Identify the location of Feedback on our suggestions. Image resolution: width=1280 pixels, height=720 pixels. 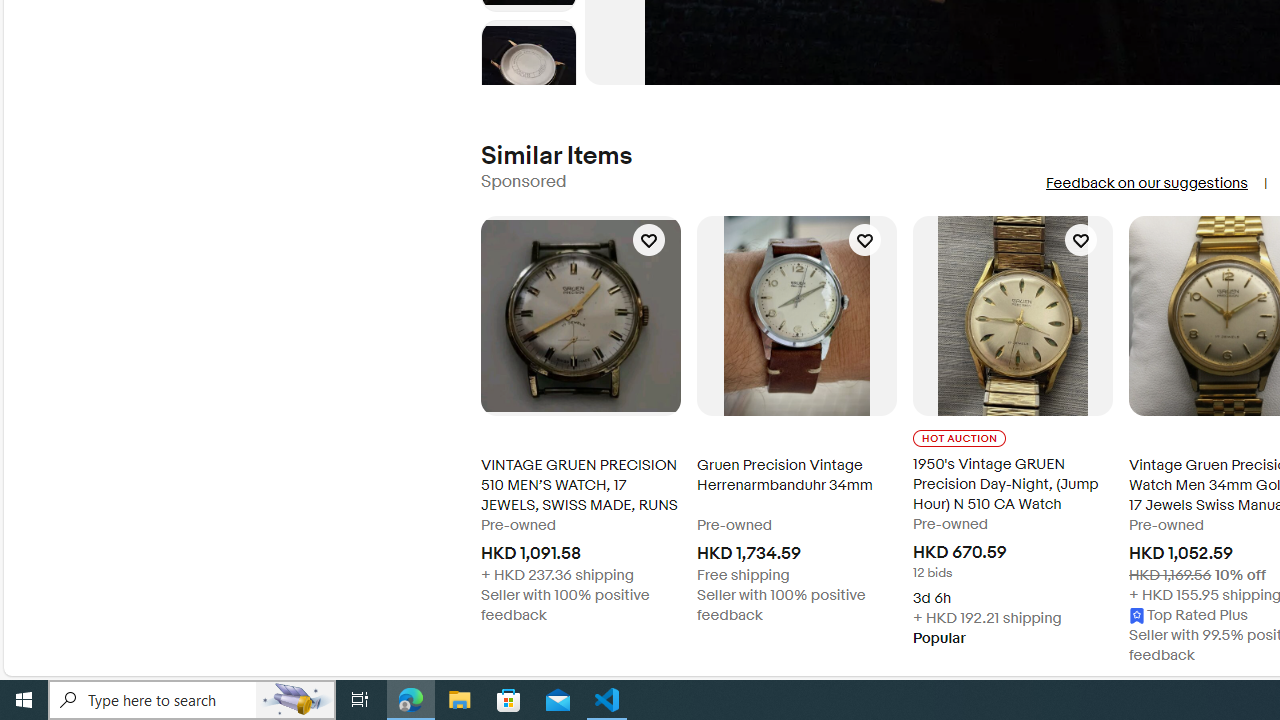
(1146, 183).